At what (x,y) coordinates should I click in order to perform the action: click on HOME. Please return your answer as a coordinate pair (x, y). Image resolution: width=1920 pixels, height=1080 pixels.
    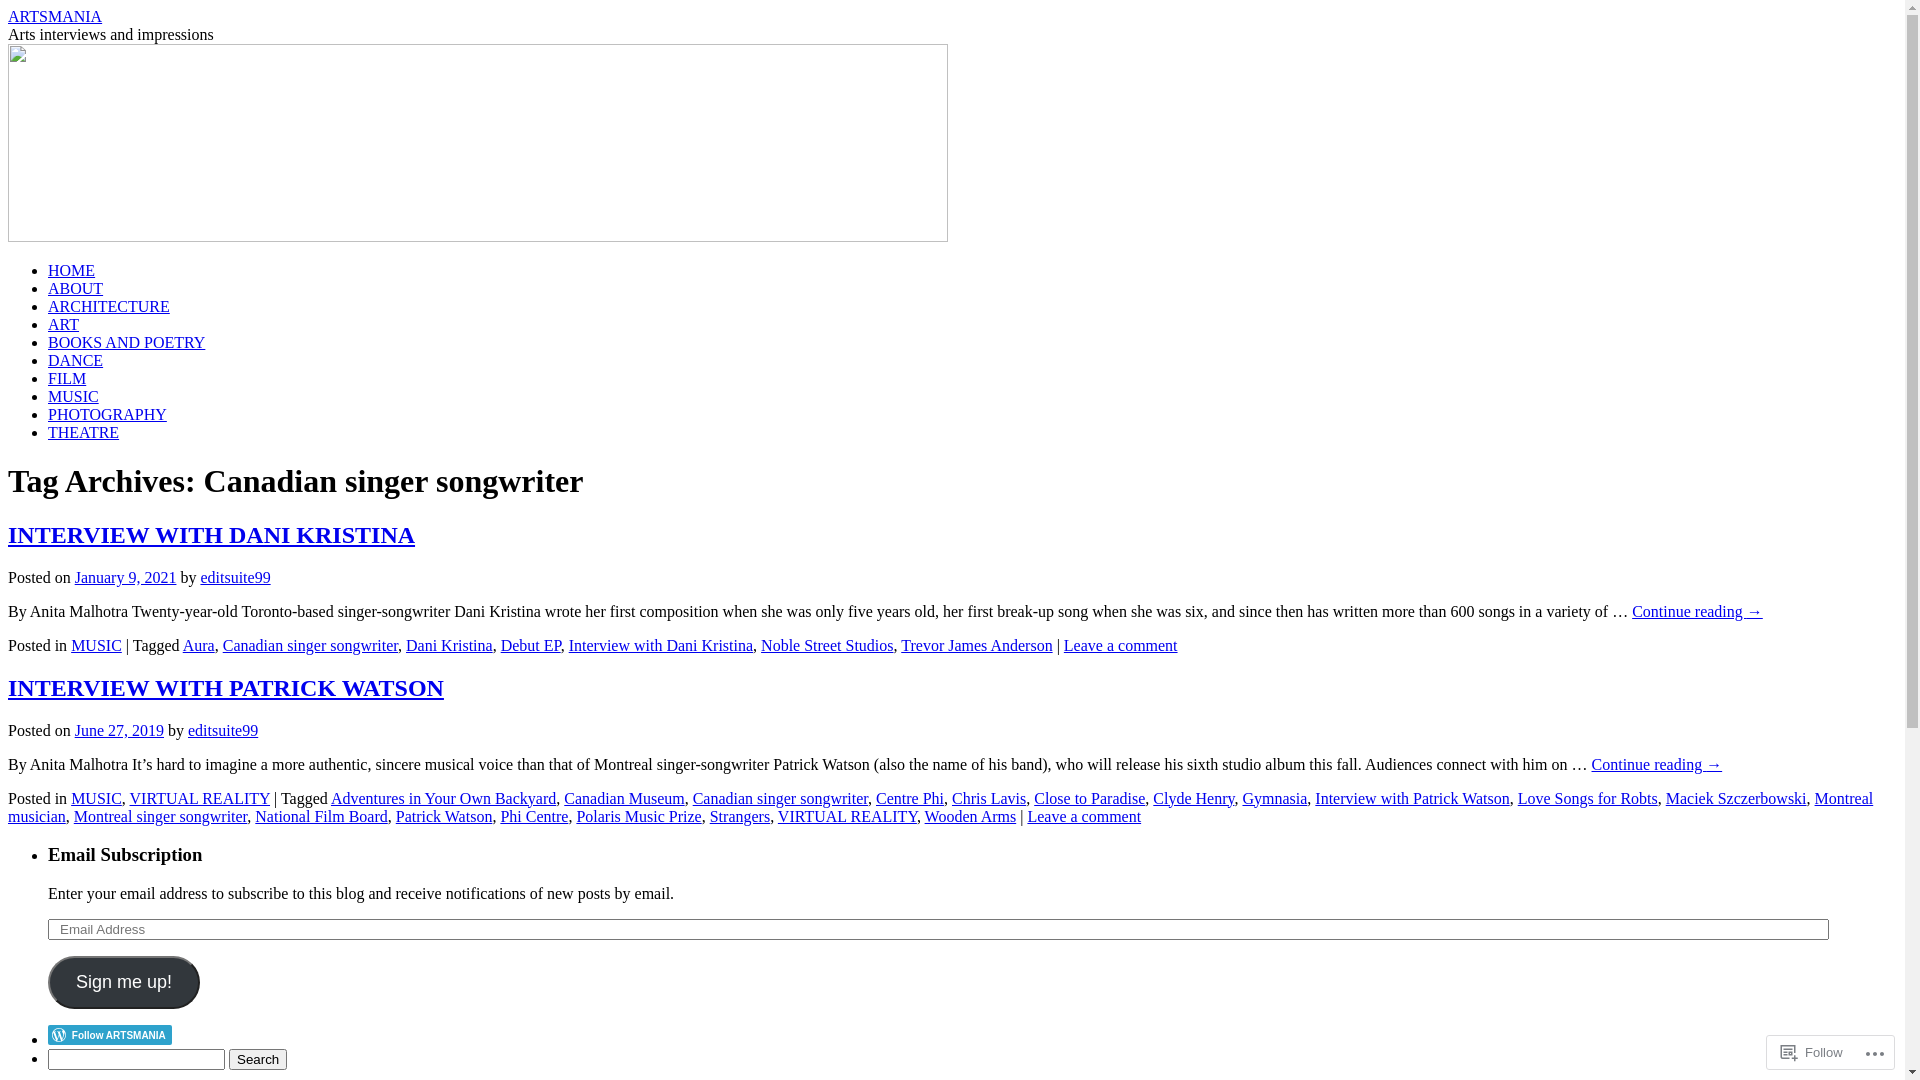
    Looking at the image, I should click on (72, 270).